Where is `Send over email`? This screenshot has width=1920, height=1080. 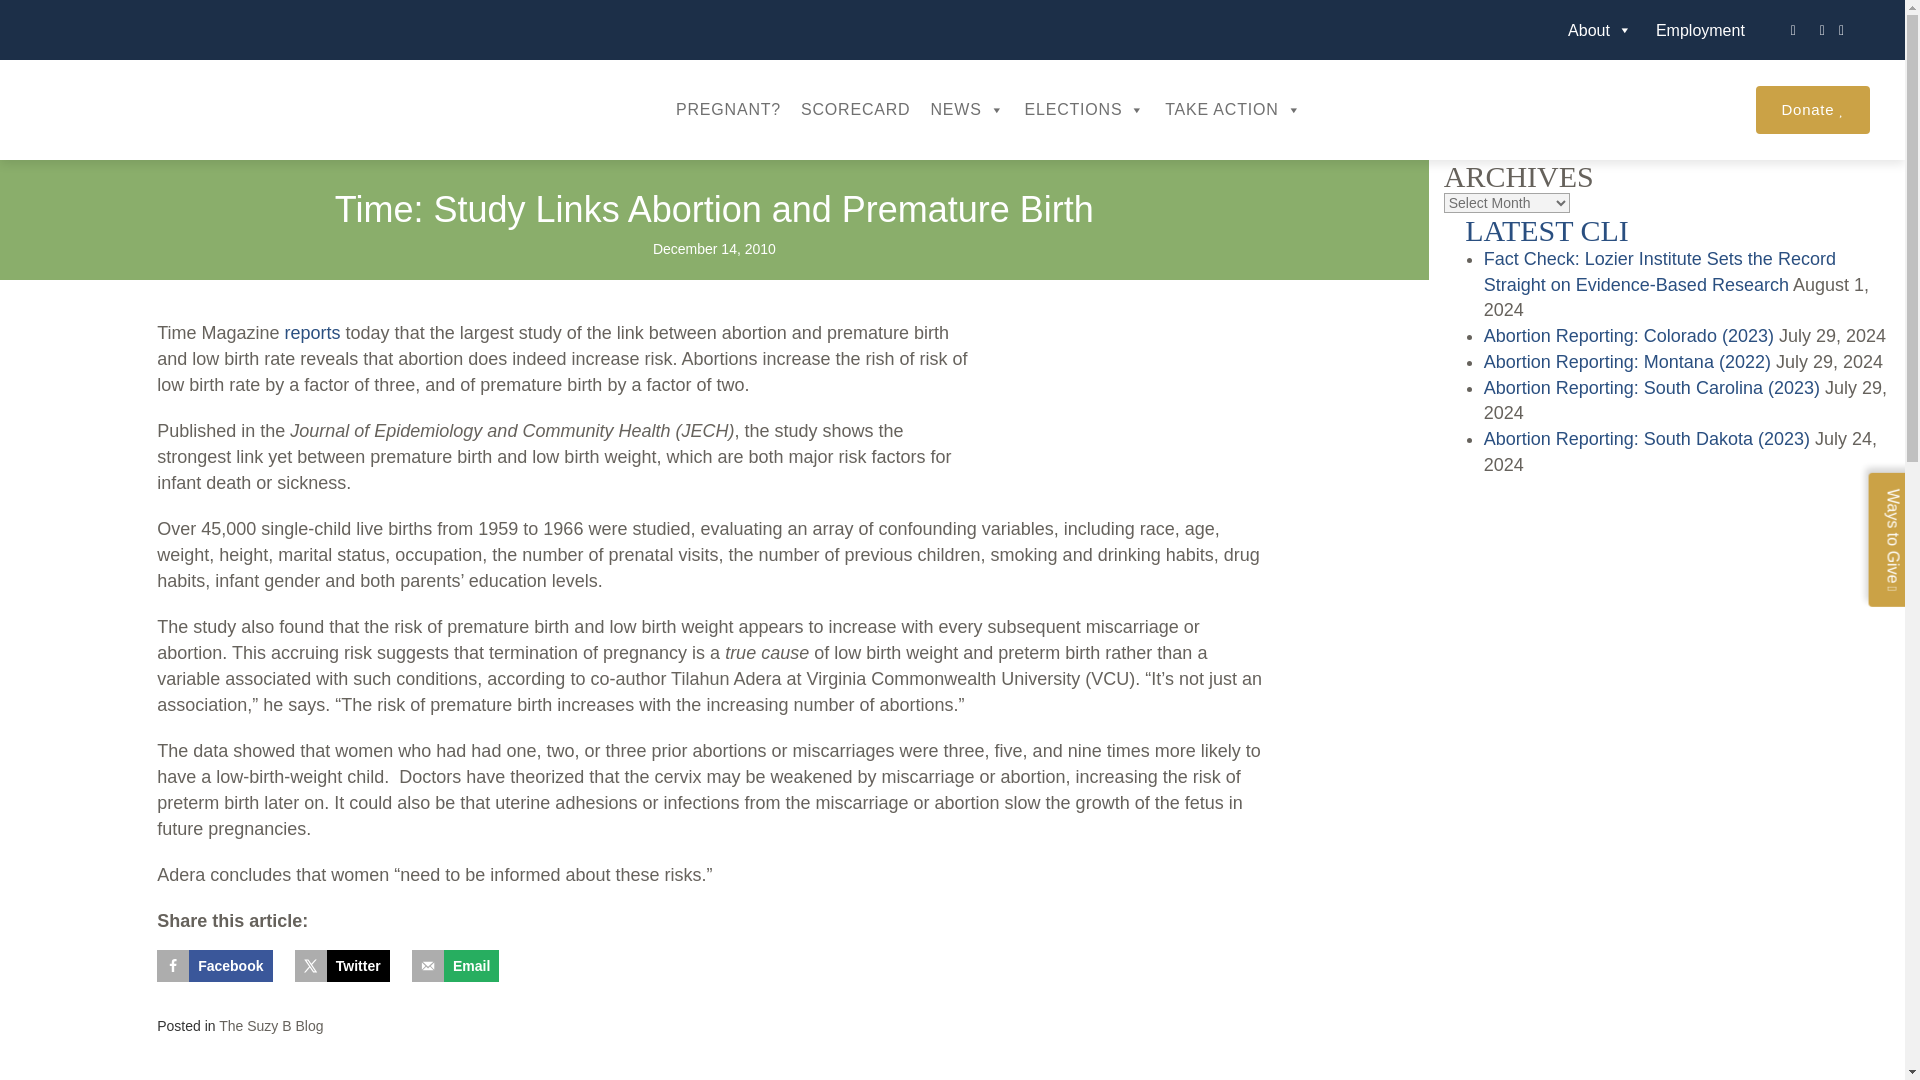
Send over email is located at coordinates (456, 966).